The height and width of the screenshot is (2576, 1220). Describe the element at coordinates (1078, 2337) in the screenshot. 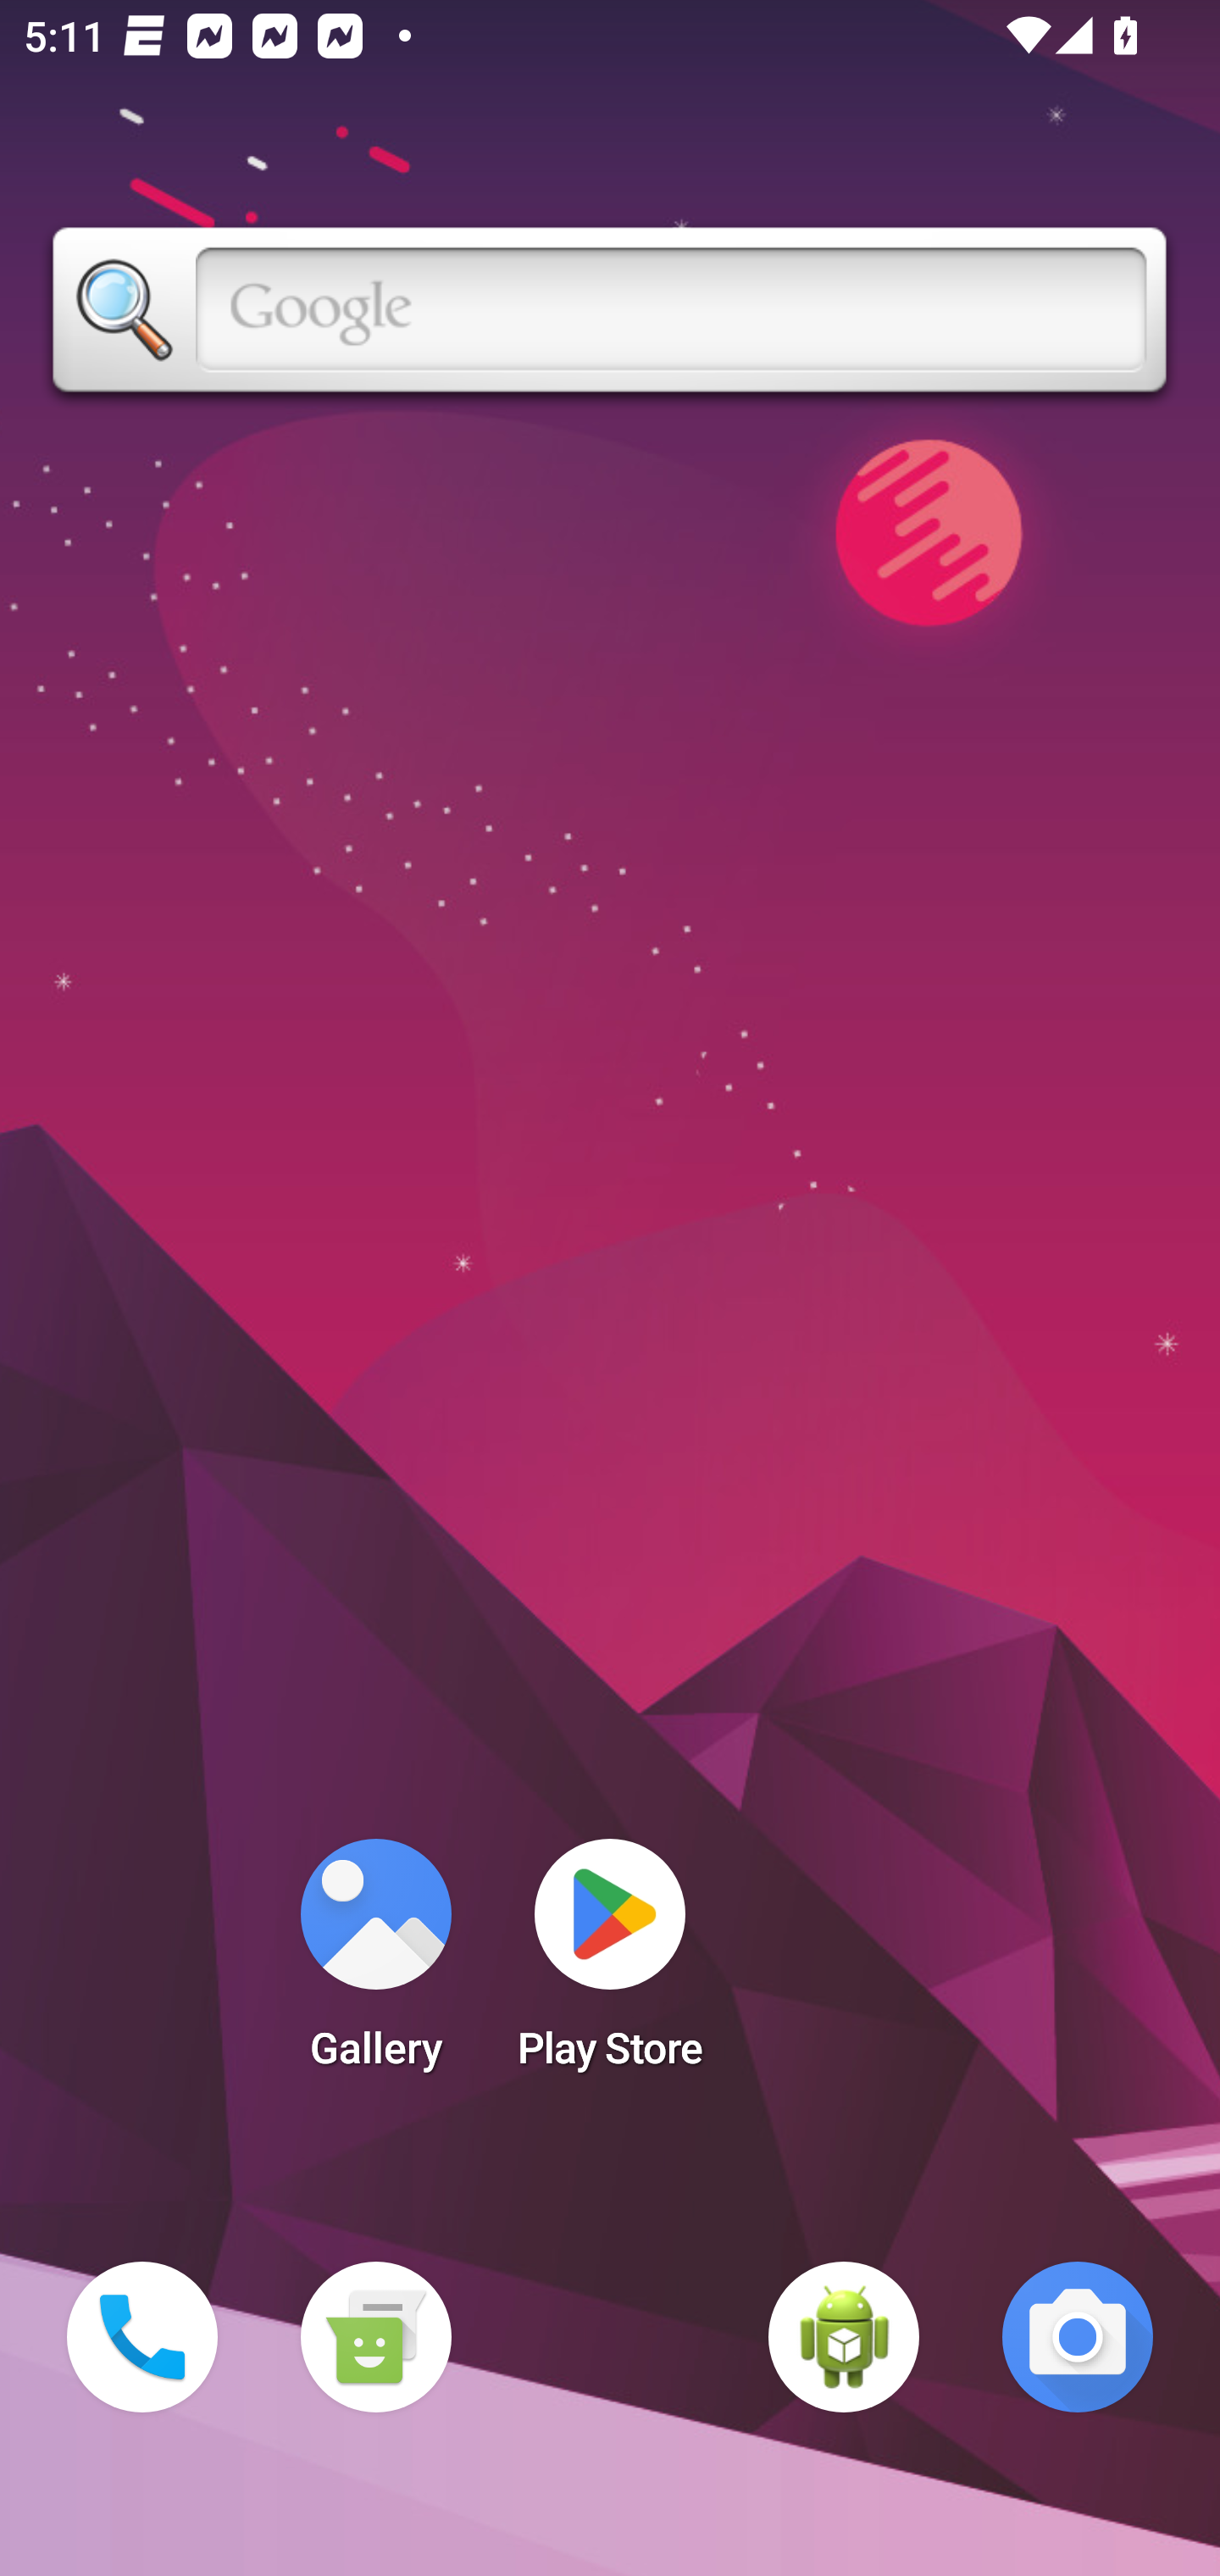

I see `Camera` at that location.